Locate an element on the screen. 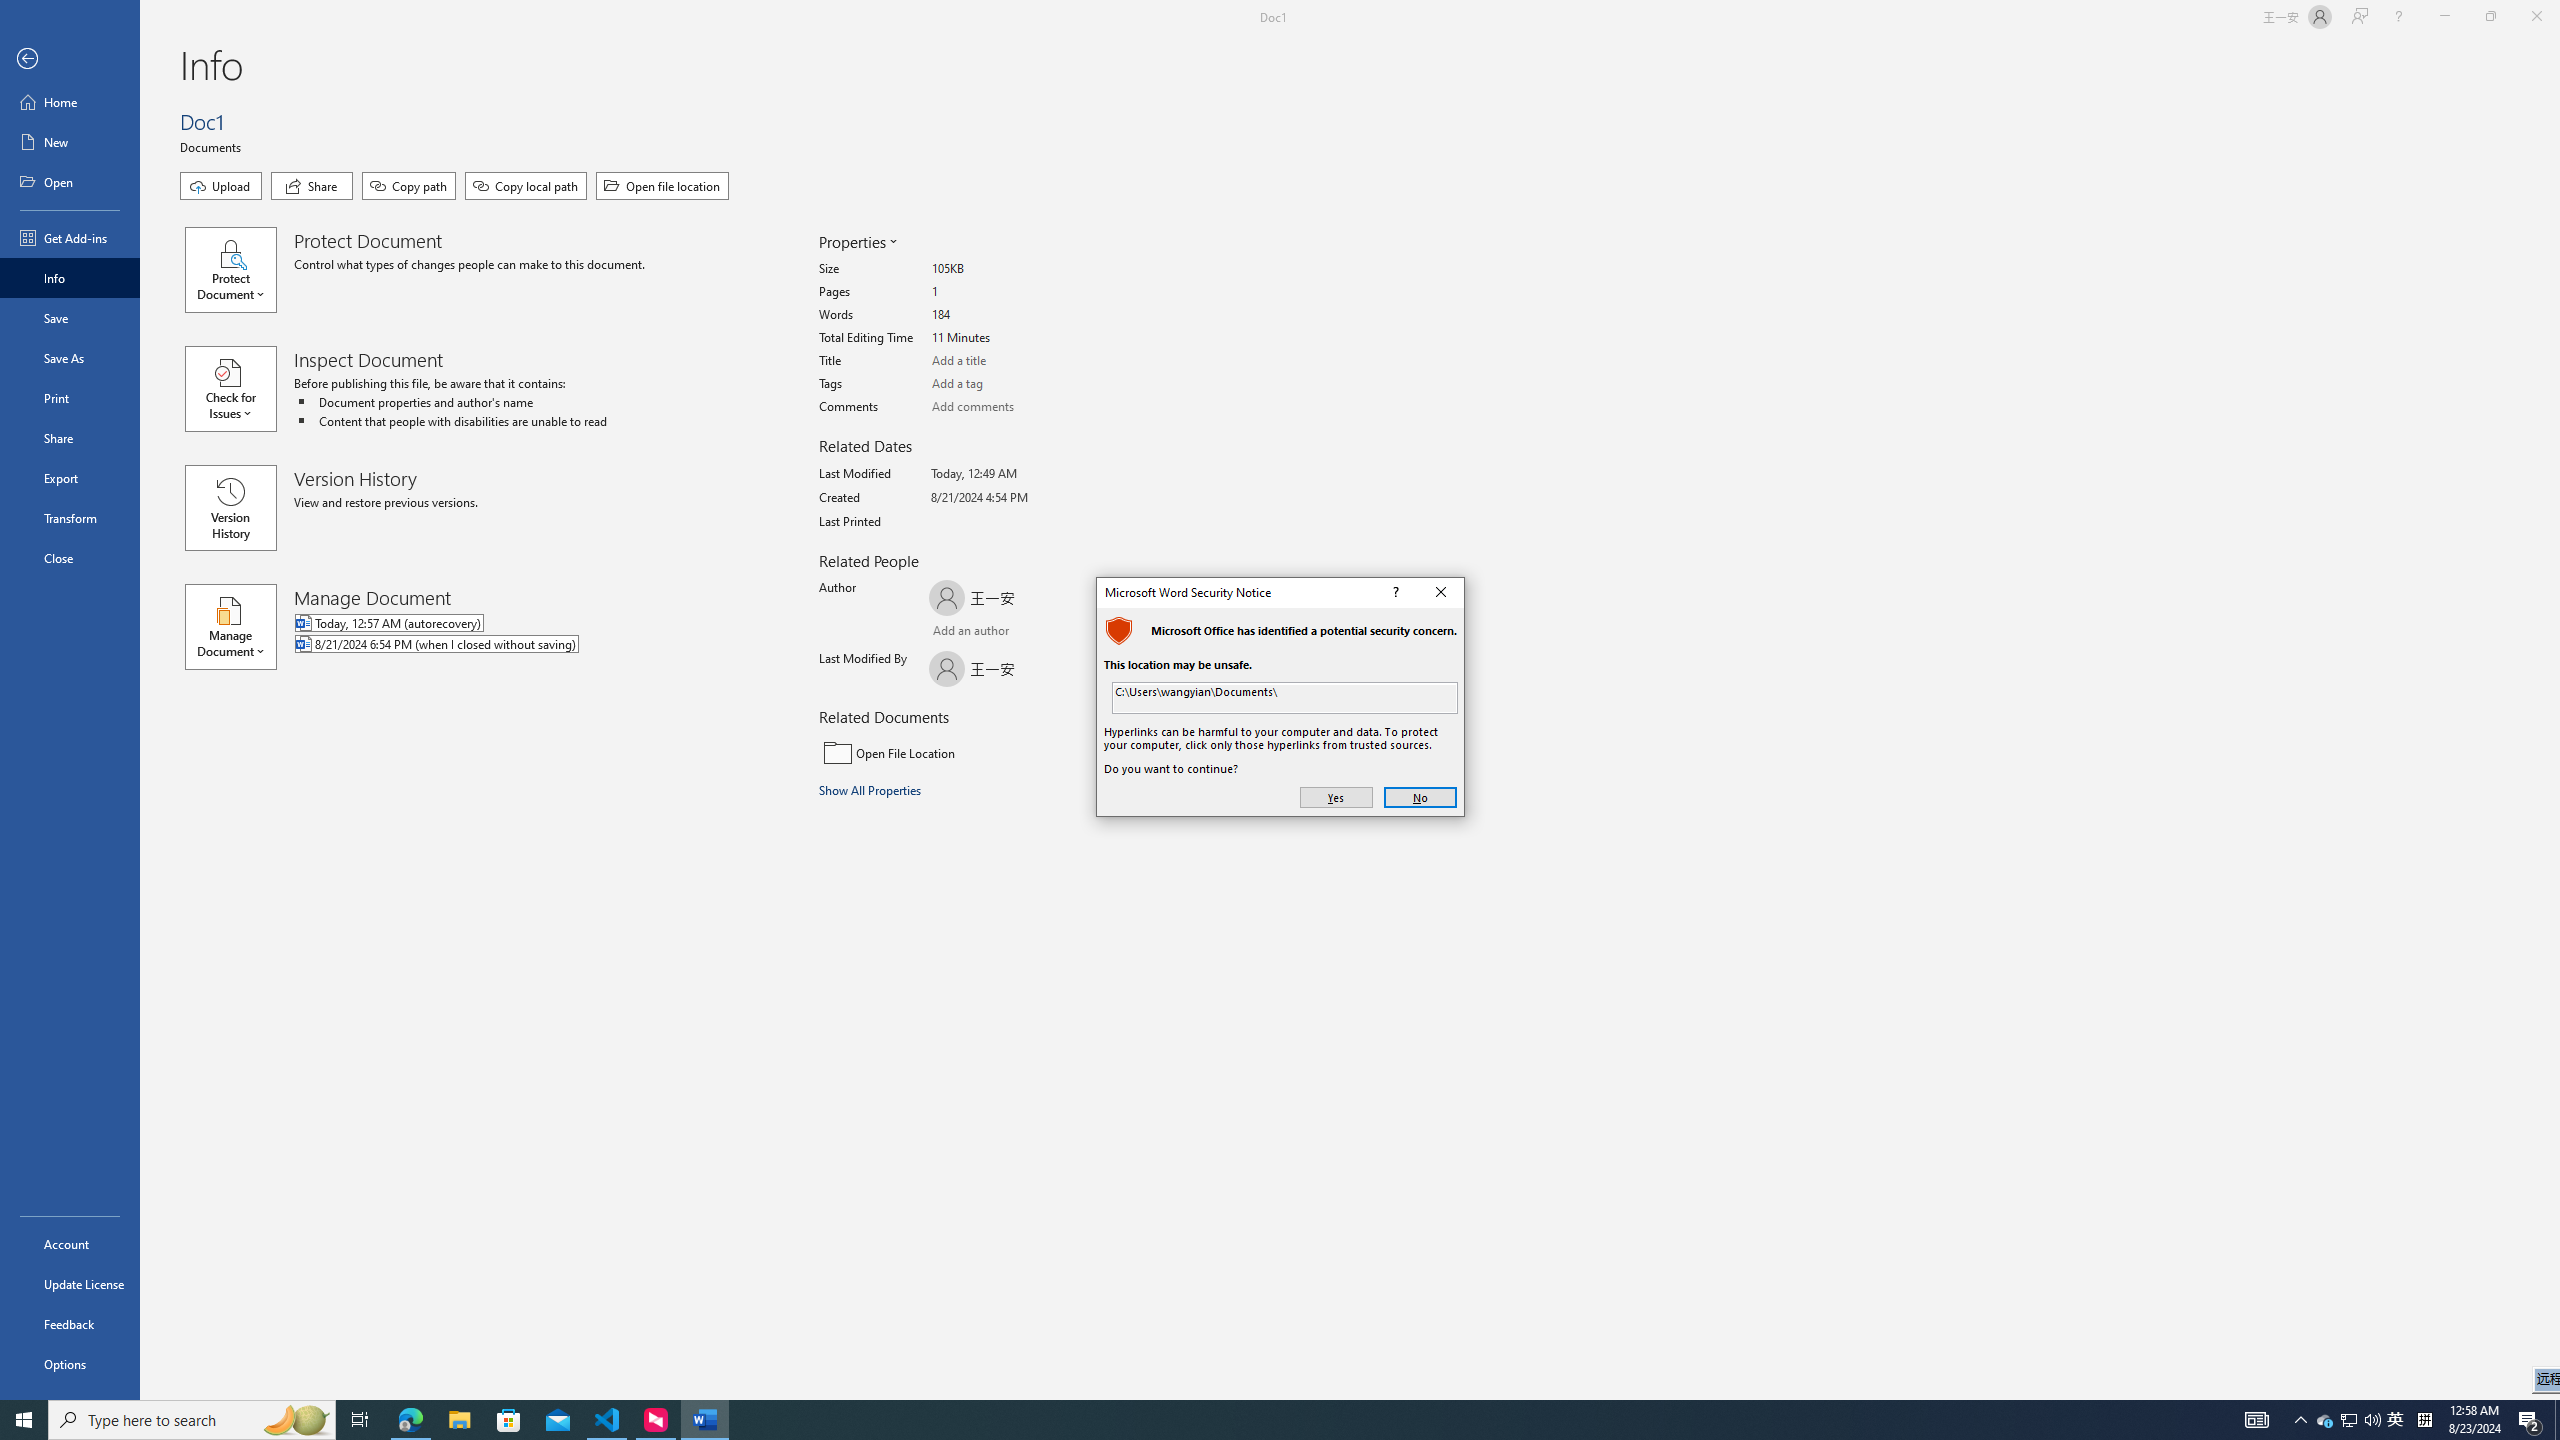  Get Add-ins is located at coordinates (70, 237).